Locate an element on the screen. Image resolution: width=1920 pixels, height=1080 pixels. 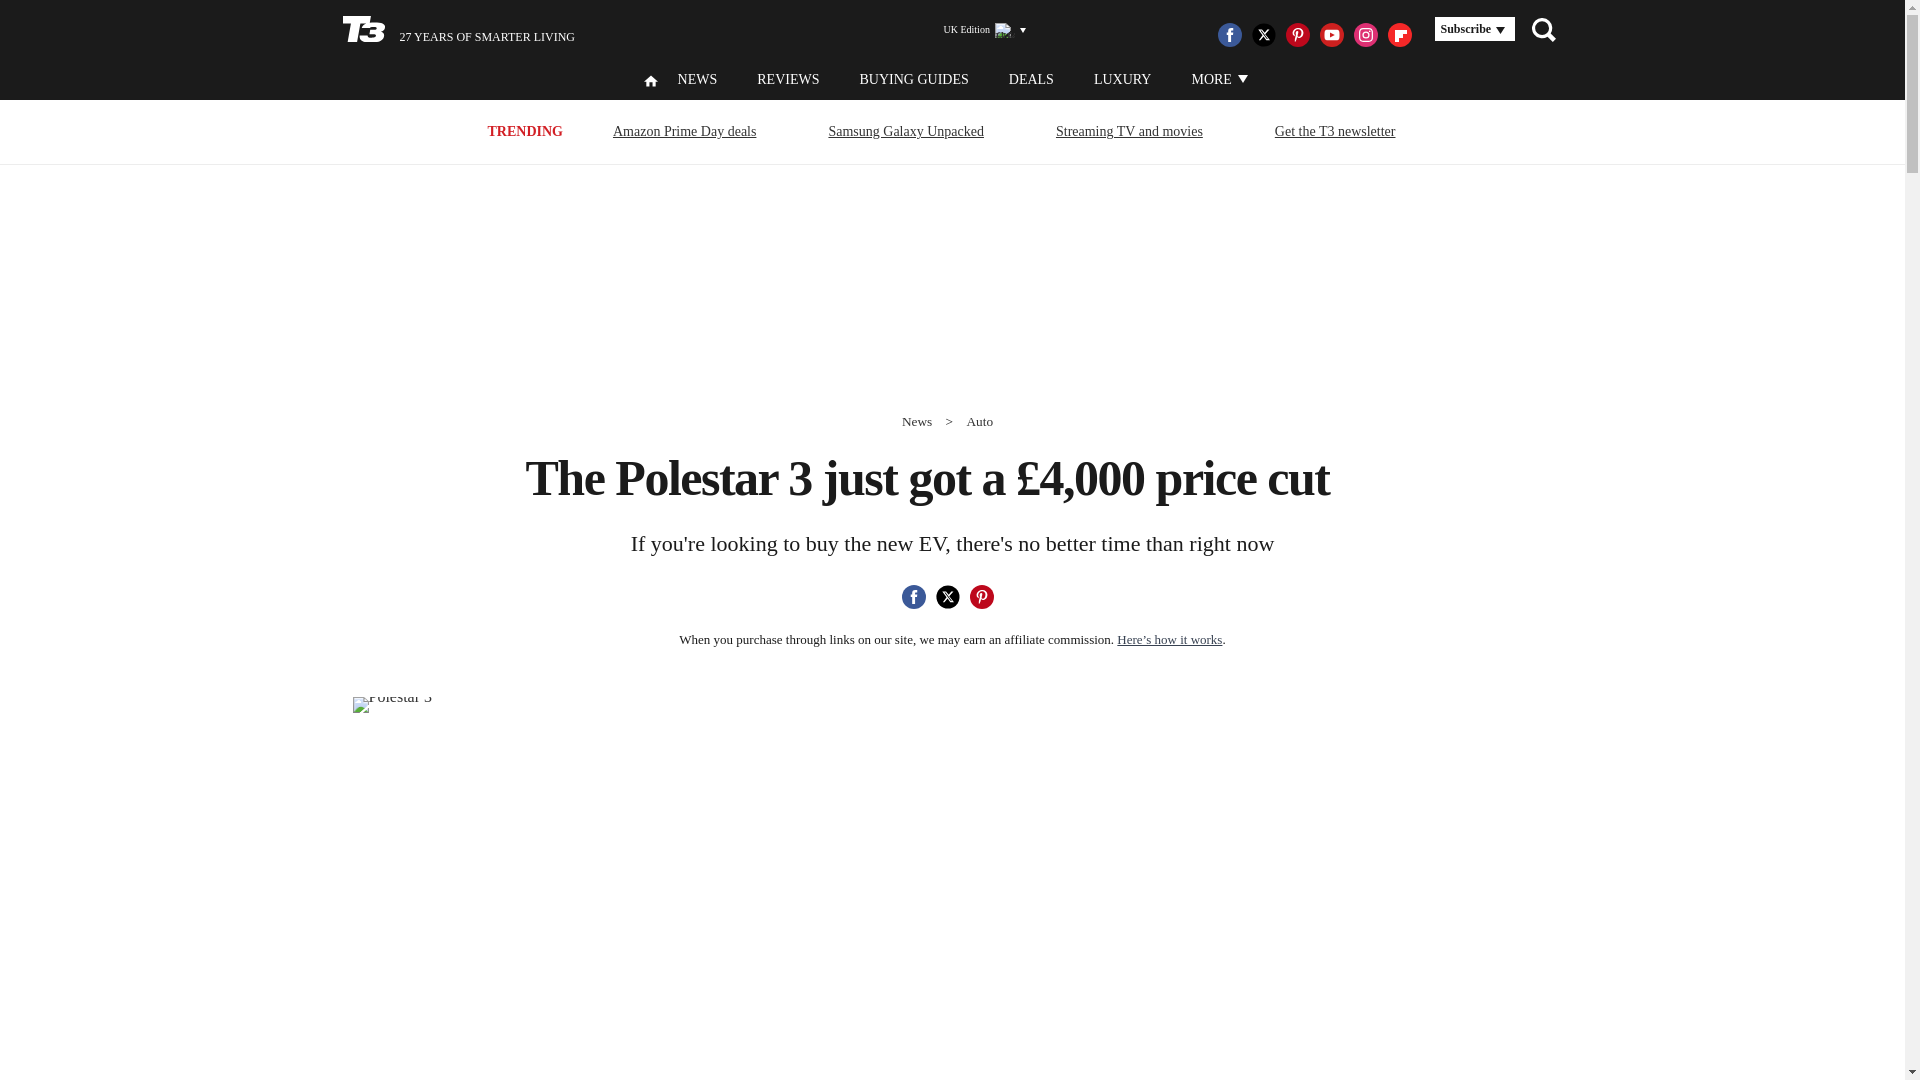
BUYING GUIDES is located at coordinates (912, 80).